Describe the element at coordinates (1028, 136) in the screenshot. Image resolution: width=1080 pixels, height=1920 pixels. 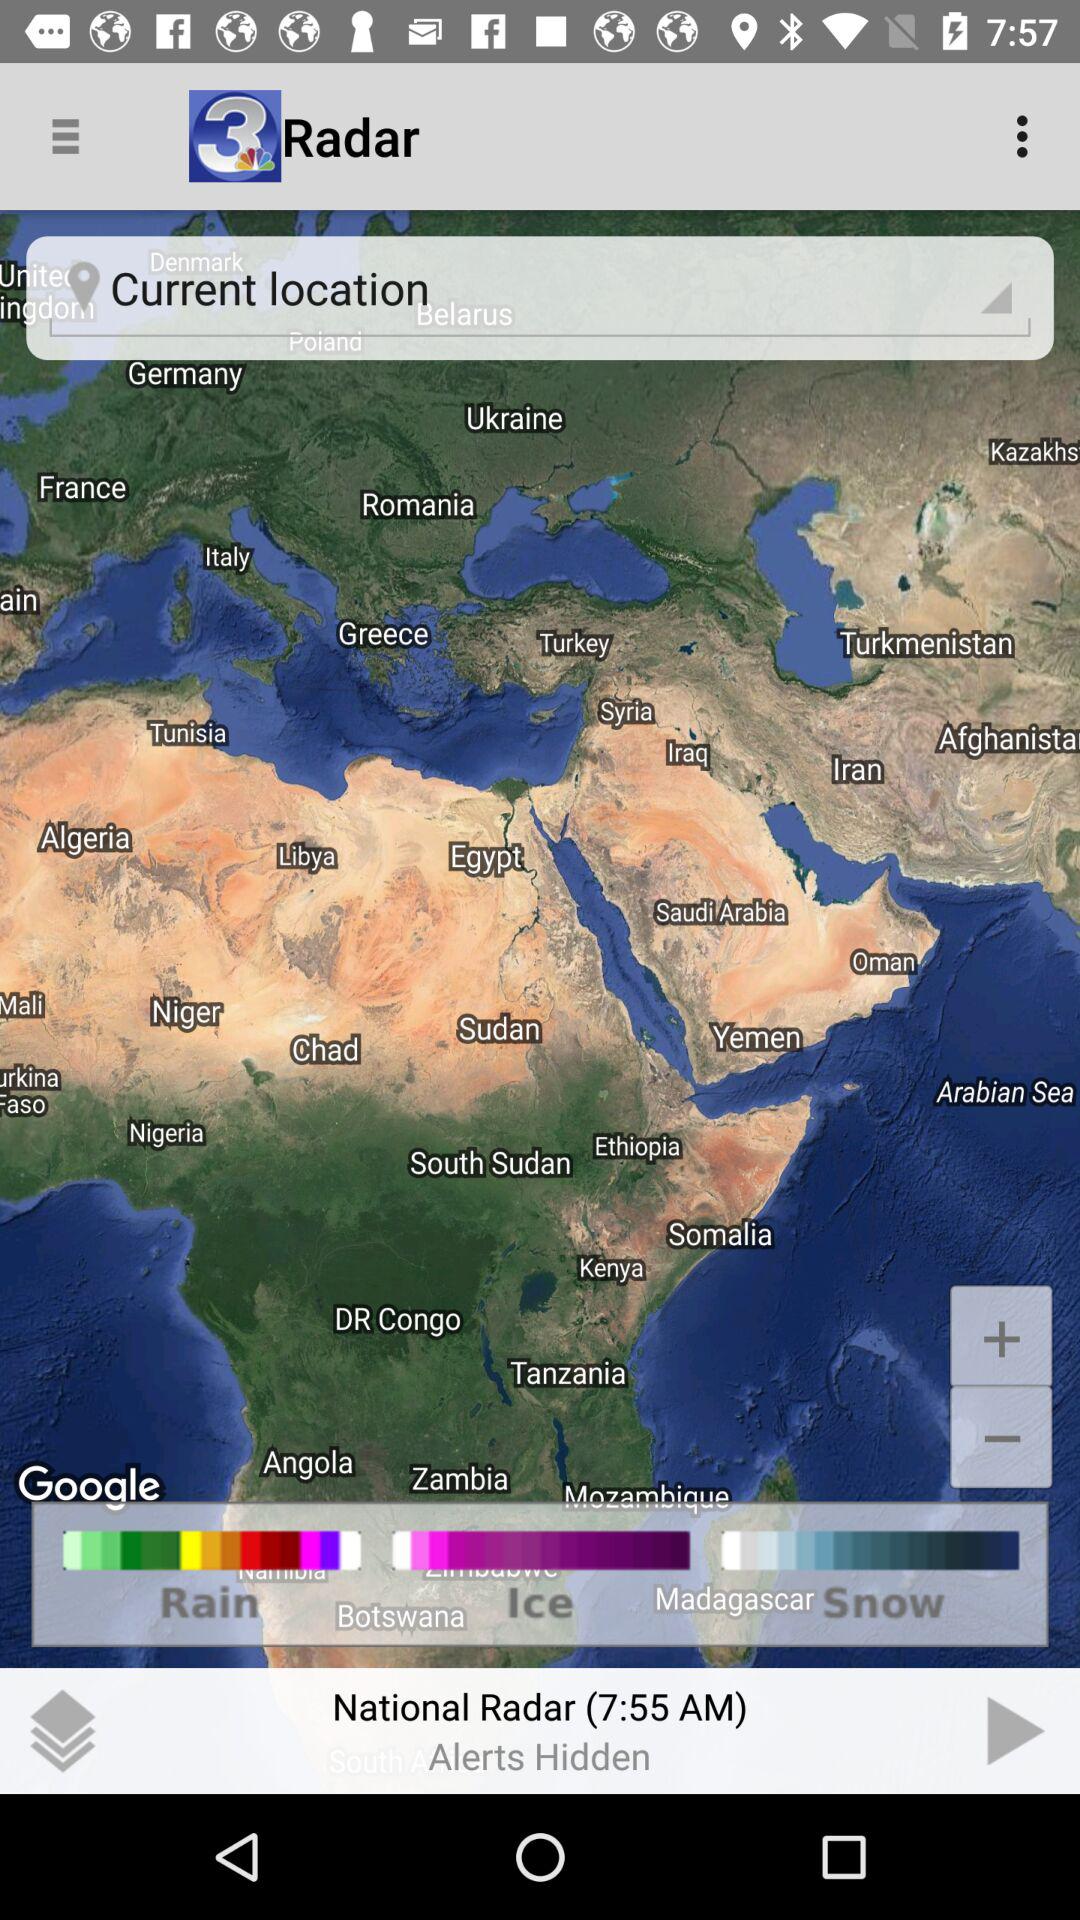
I see `turn off item to the right of radar` at that location.